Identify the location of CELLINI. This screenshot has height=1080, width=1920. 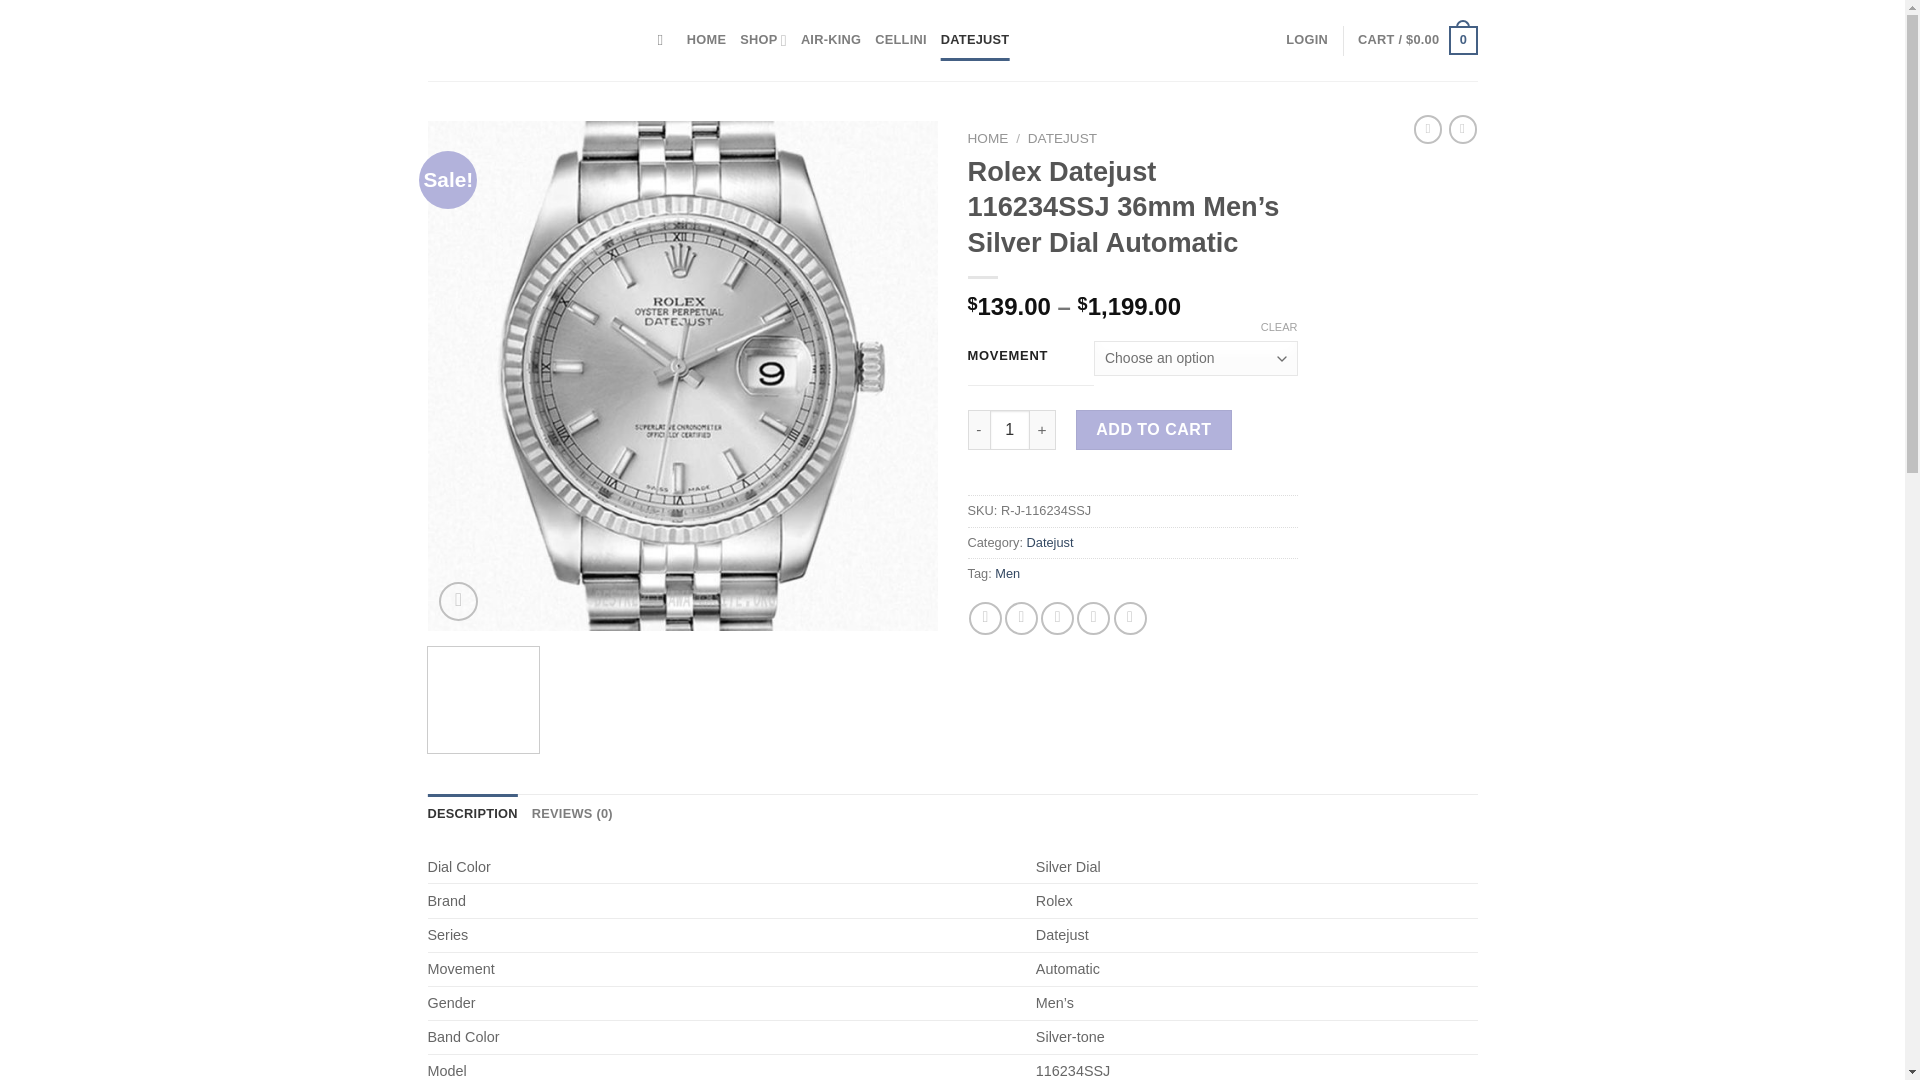
(901, 40).